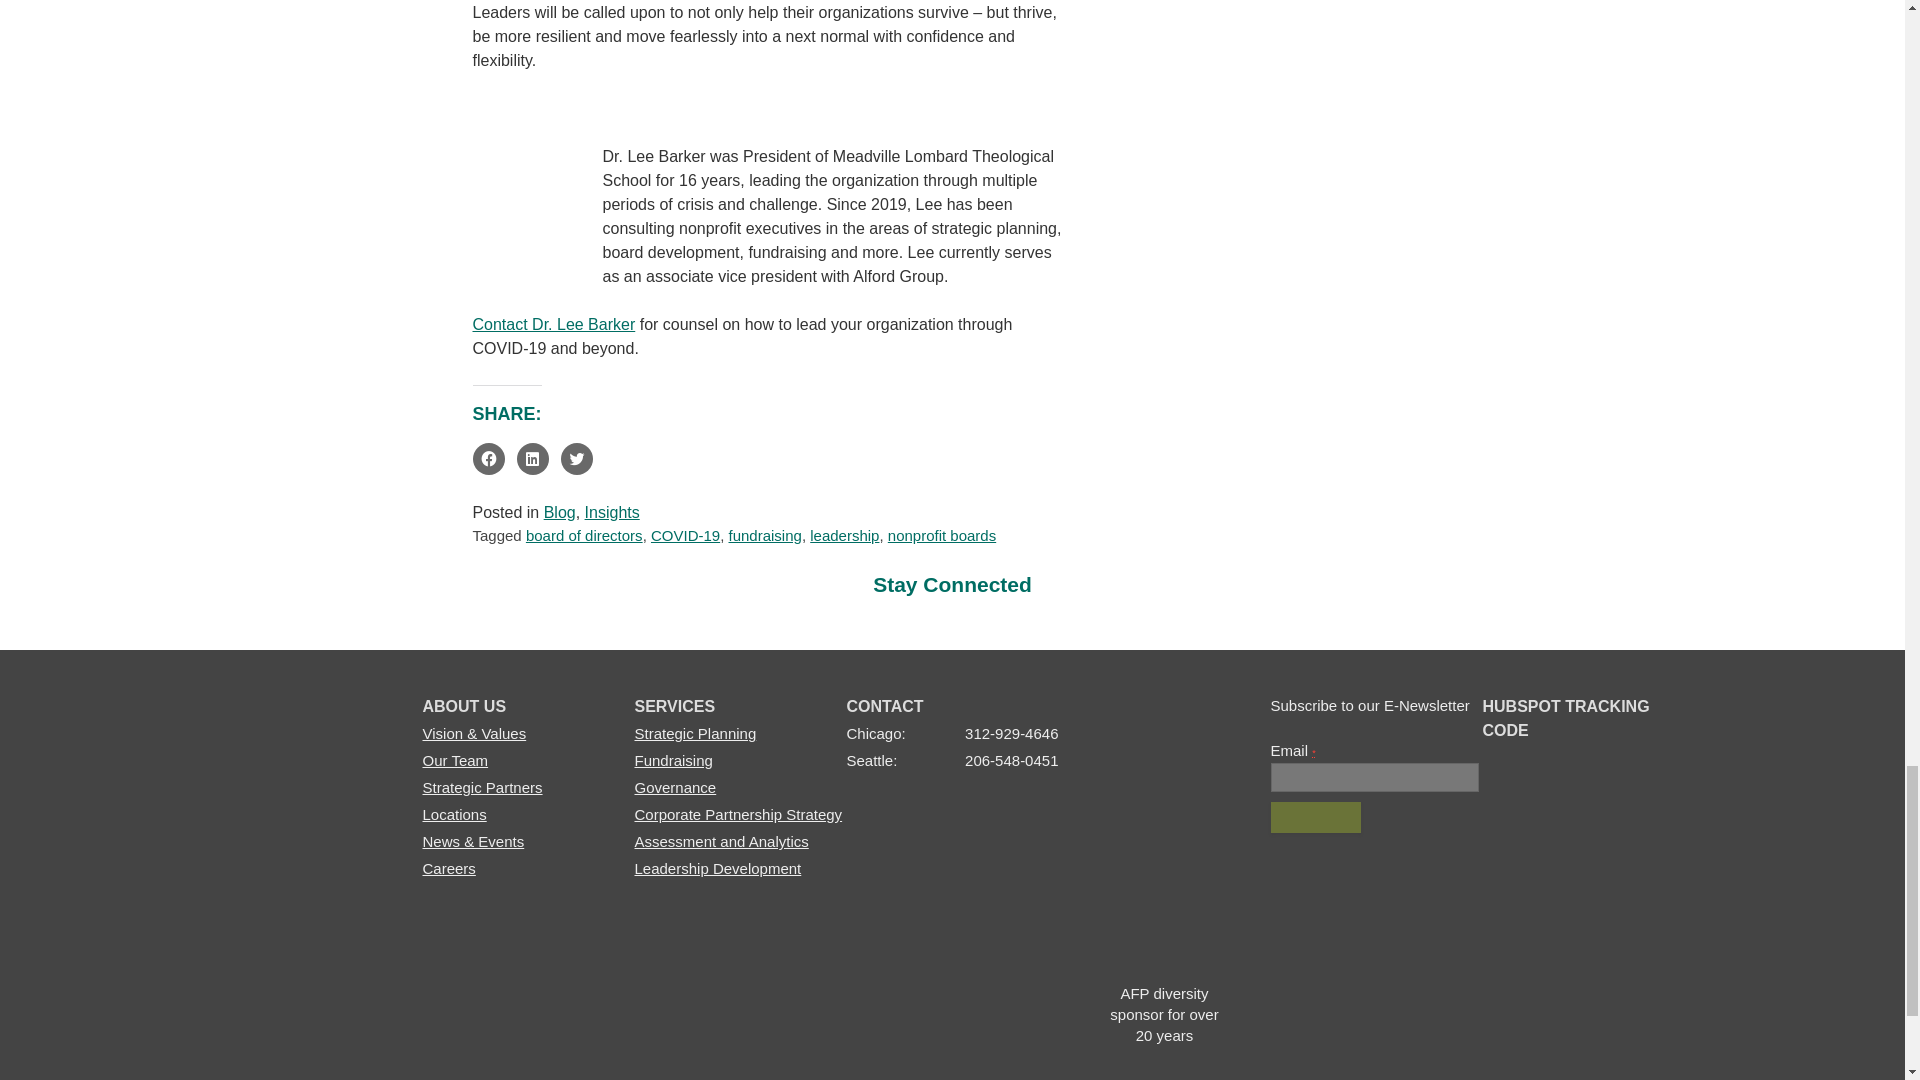 This screenshot has height=1080, width=1920. I want to click on Sign up, so click(1315, 817).